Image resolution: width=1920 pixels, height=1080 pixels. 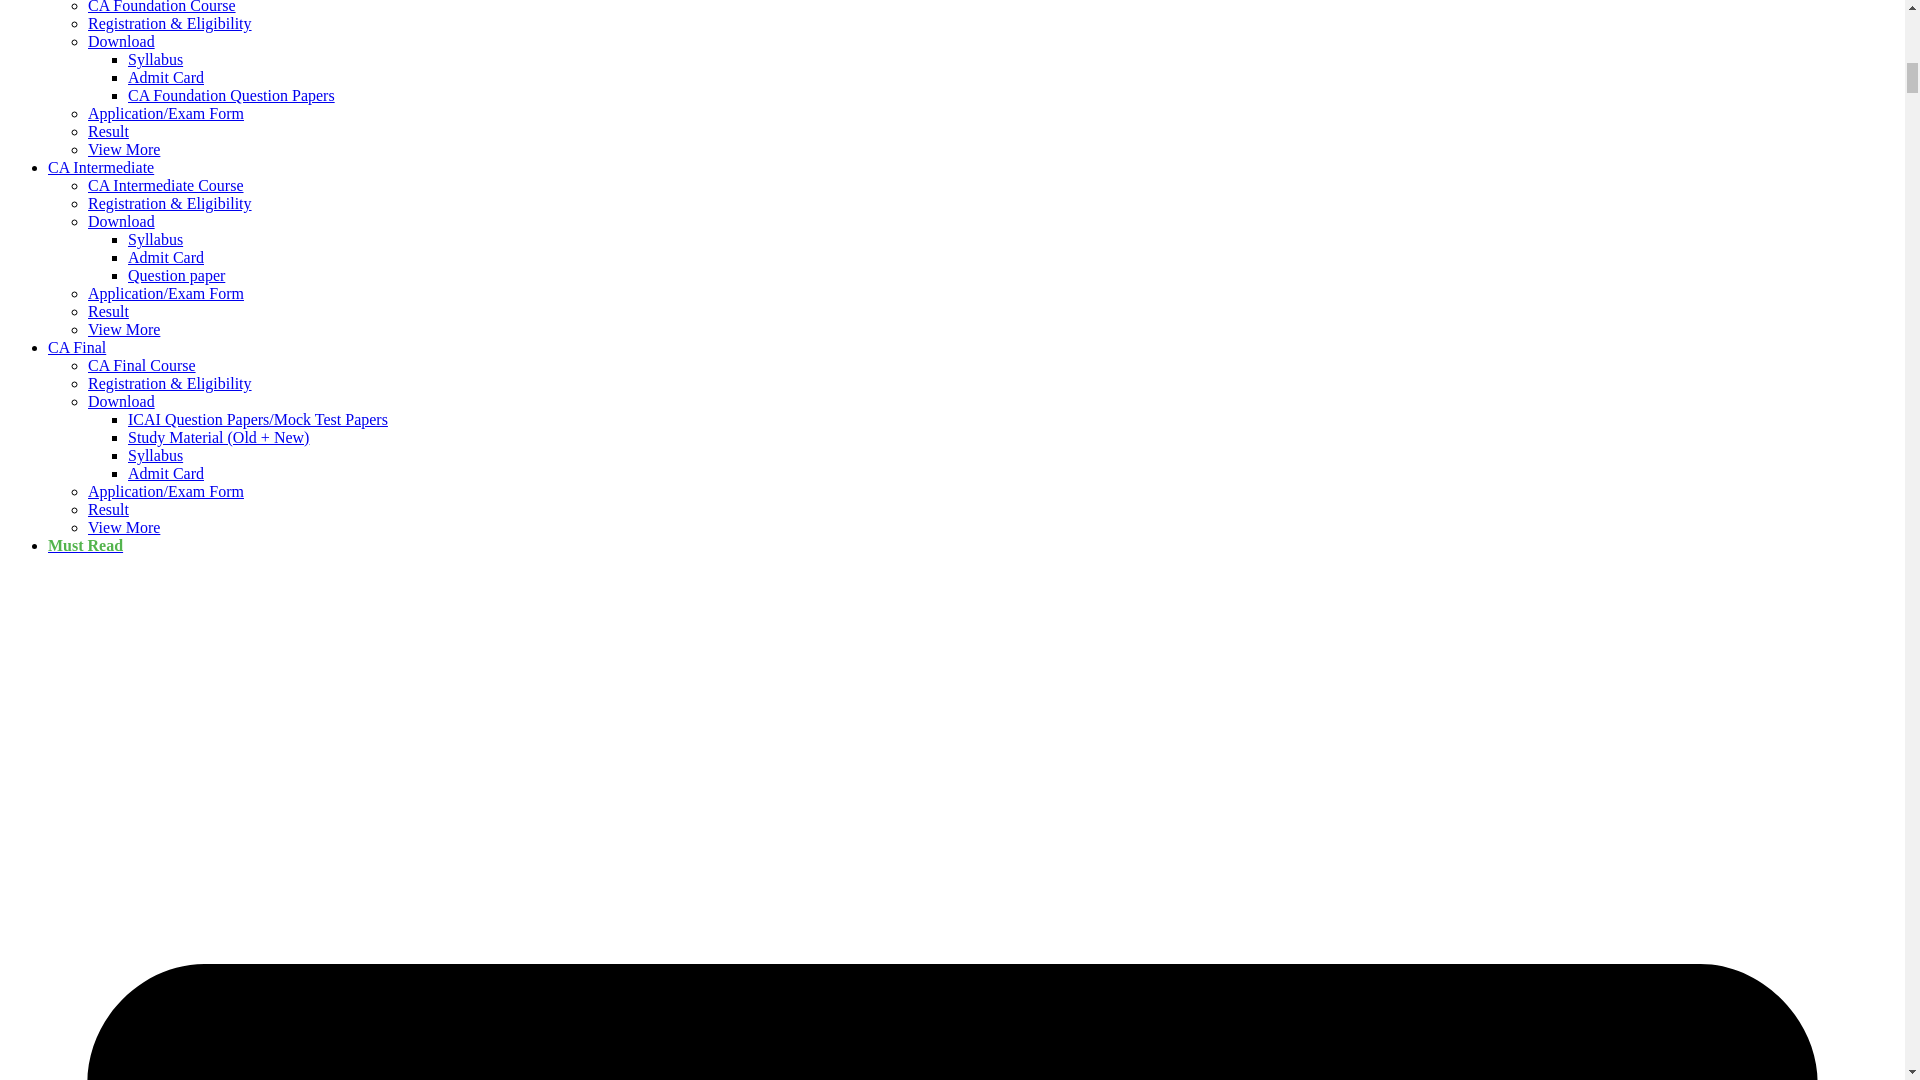 I want to click on Syllabus, so click(x=155, y=456).